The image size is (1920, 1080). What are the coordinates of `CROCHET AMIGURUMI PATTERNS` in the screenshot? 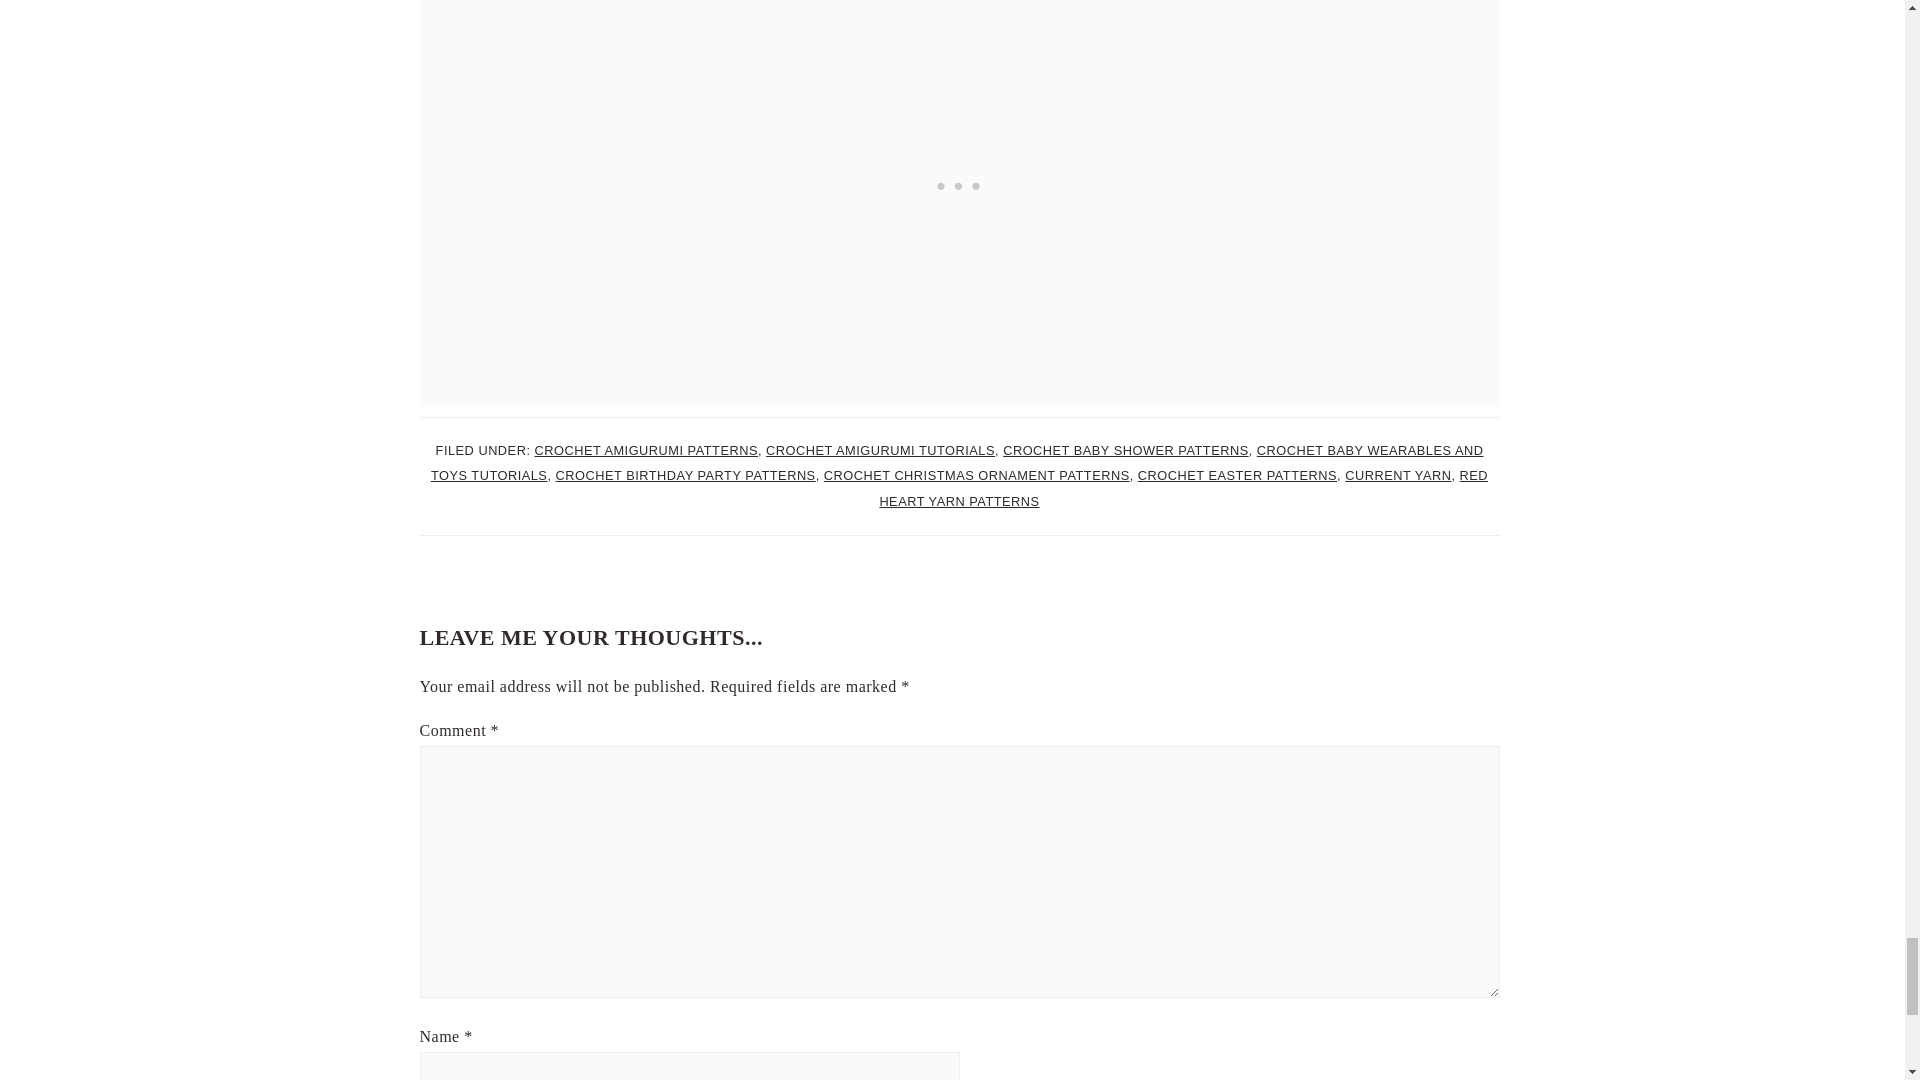 It's located at (644, 450).